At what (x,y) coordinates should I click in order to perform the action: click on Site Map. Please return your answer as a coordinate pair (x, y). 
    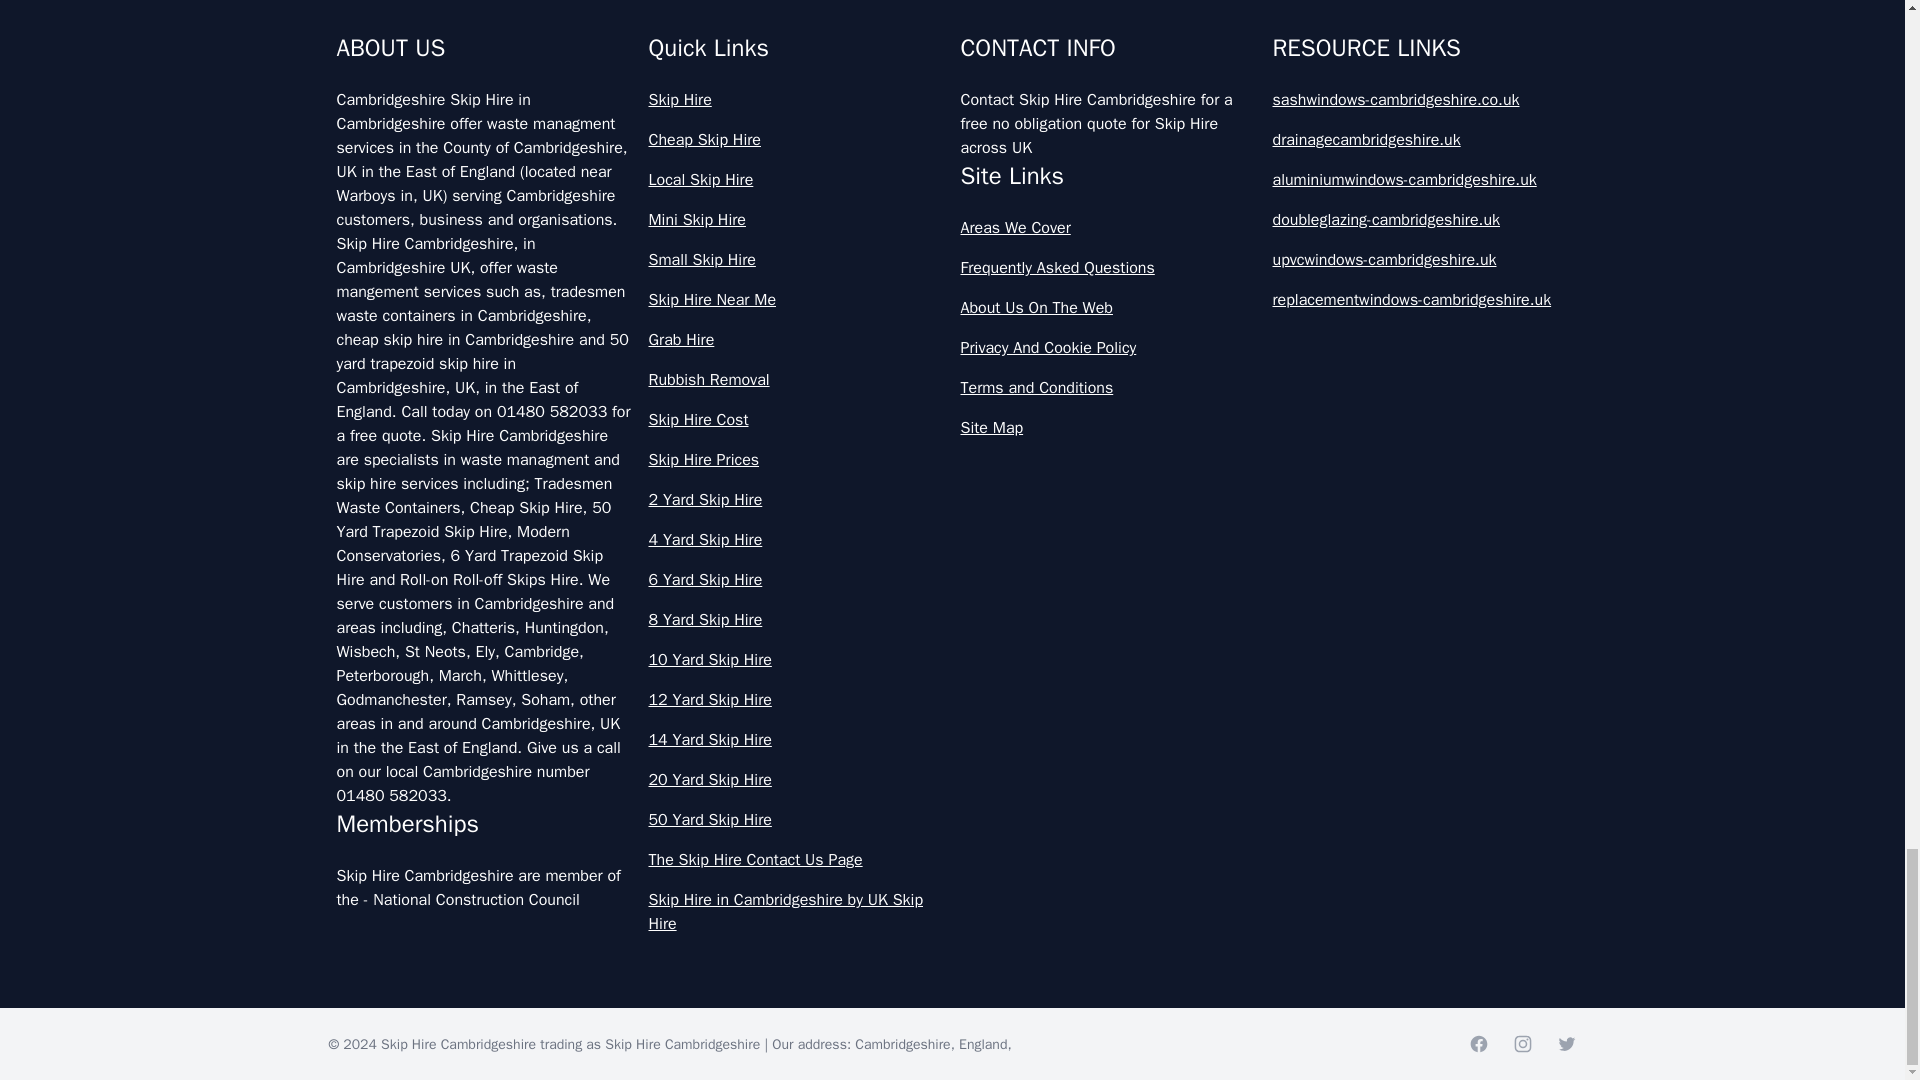
    Looking at the image, I should click on (1108, 427).